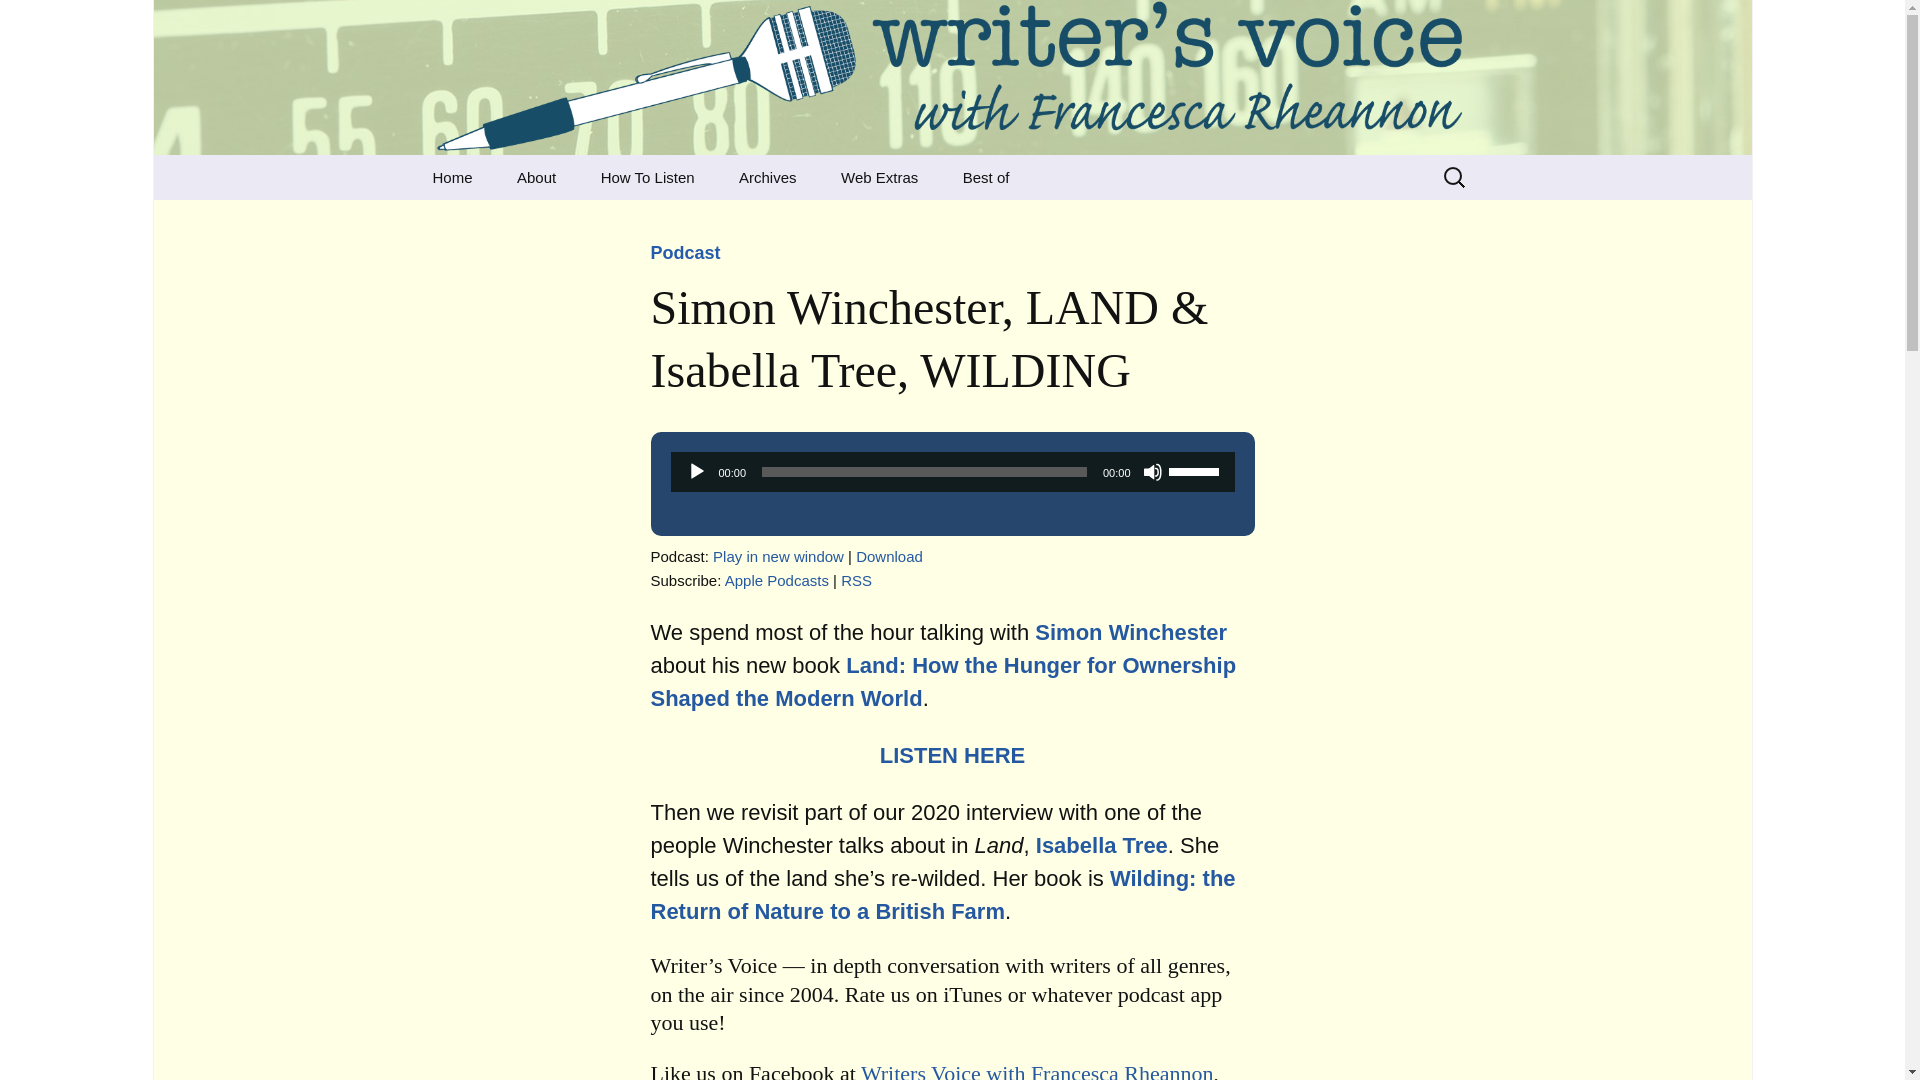  Describe the element at coordinates (1036, 1070) in the screenshot. I see `Writers Voice with Francesca Rheannon` at that location.